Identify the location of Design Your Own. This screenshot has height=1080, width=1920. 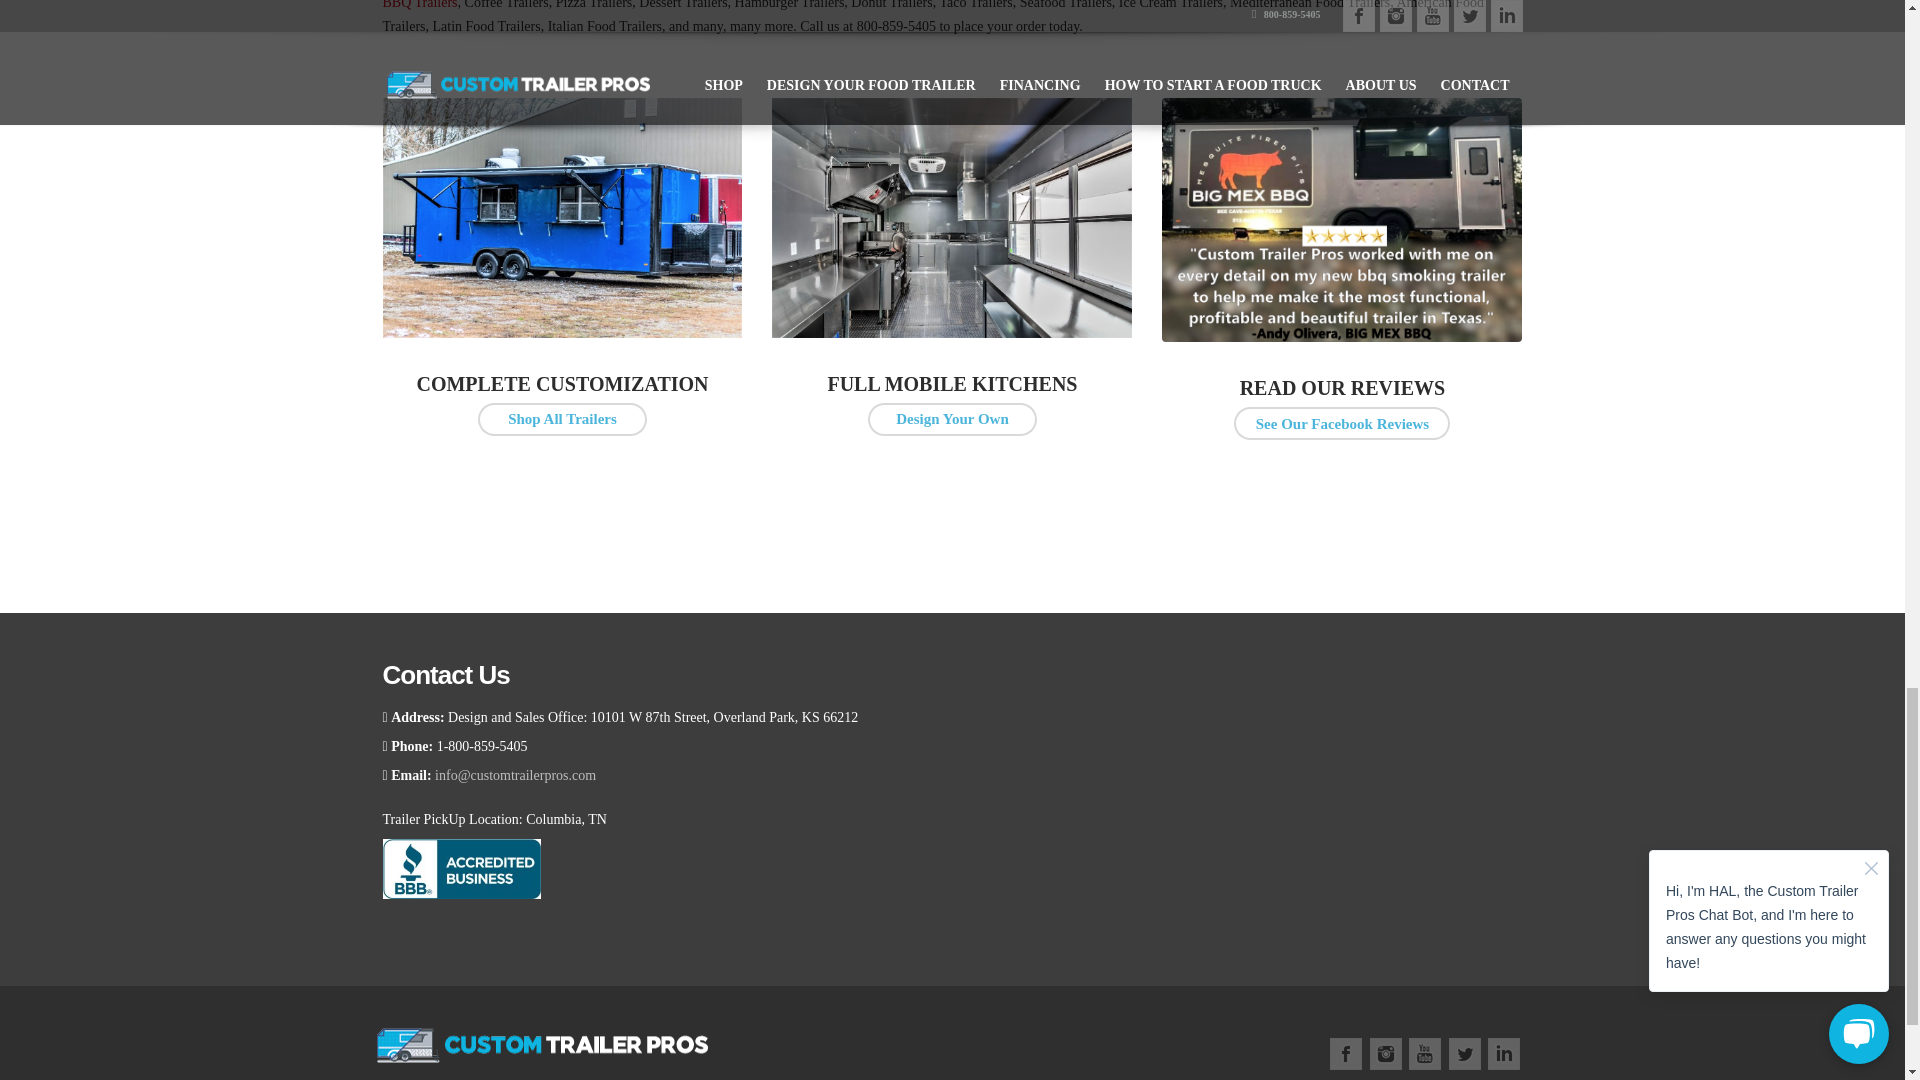
(952, 419).